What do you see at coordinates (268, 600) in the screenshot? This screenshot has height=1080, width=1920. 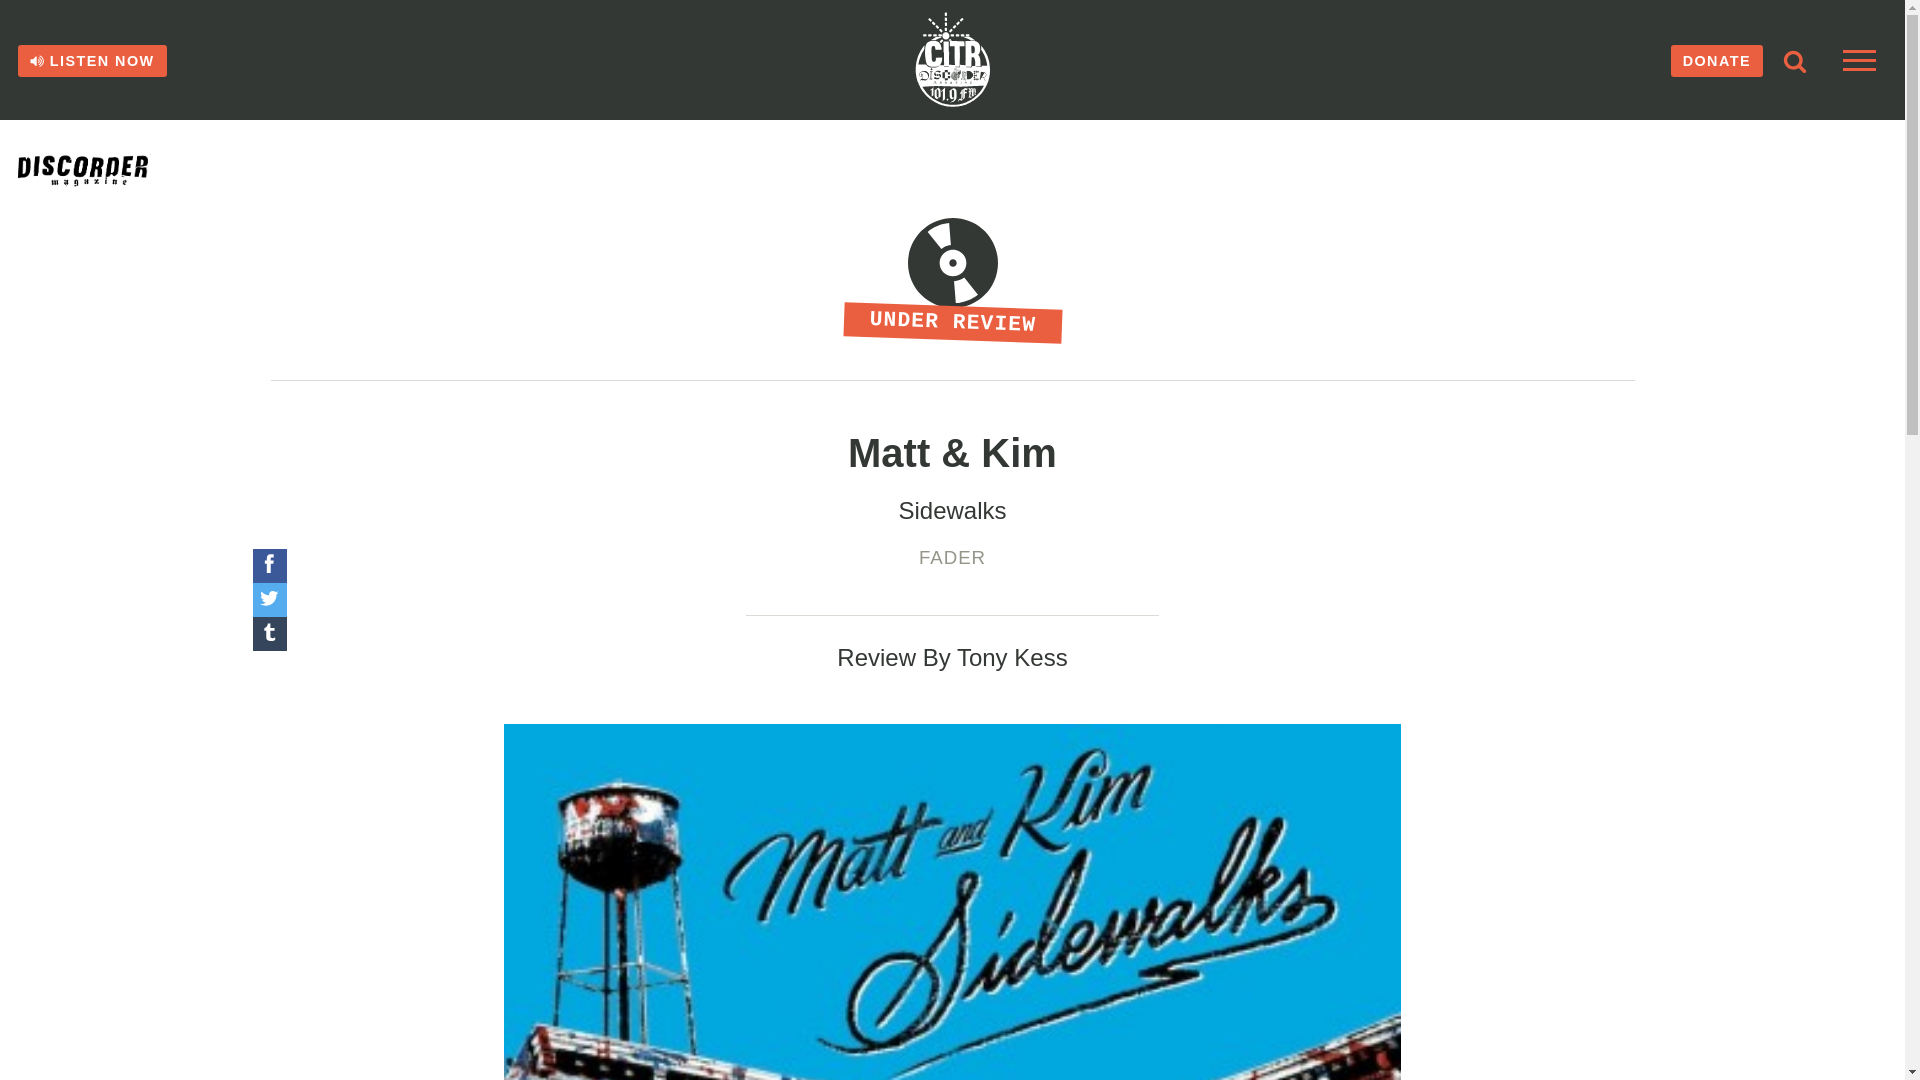 I see `Share on Twitter` at bounding box center [268, 600].